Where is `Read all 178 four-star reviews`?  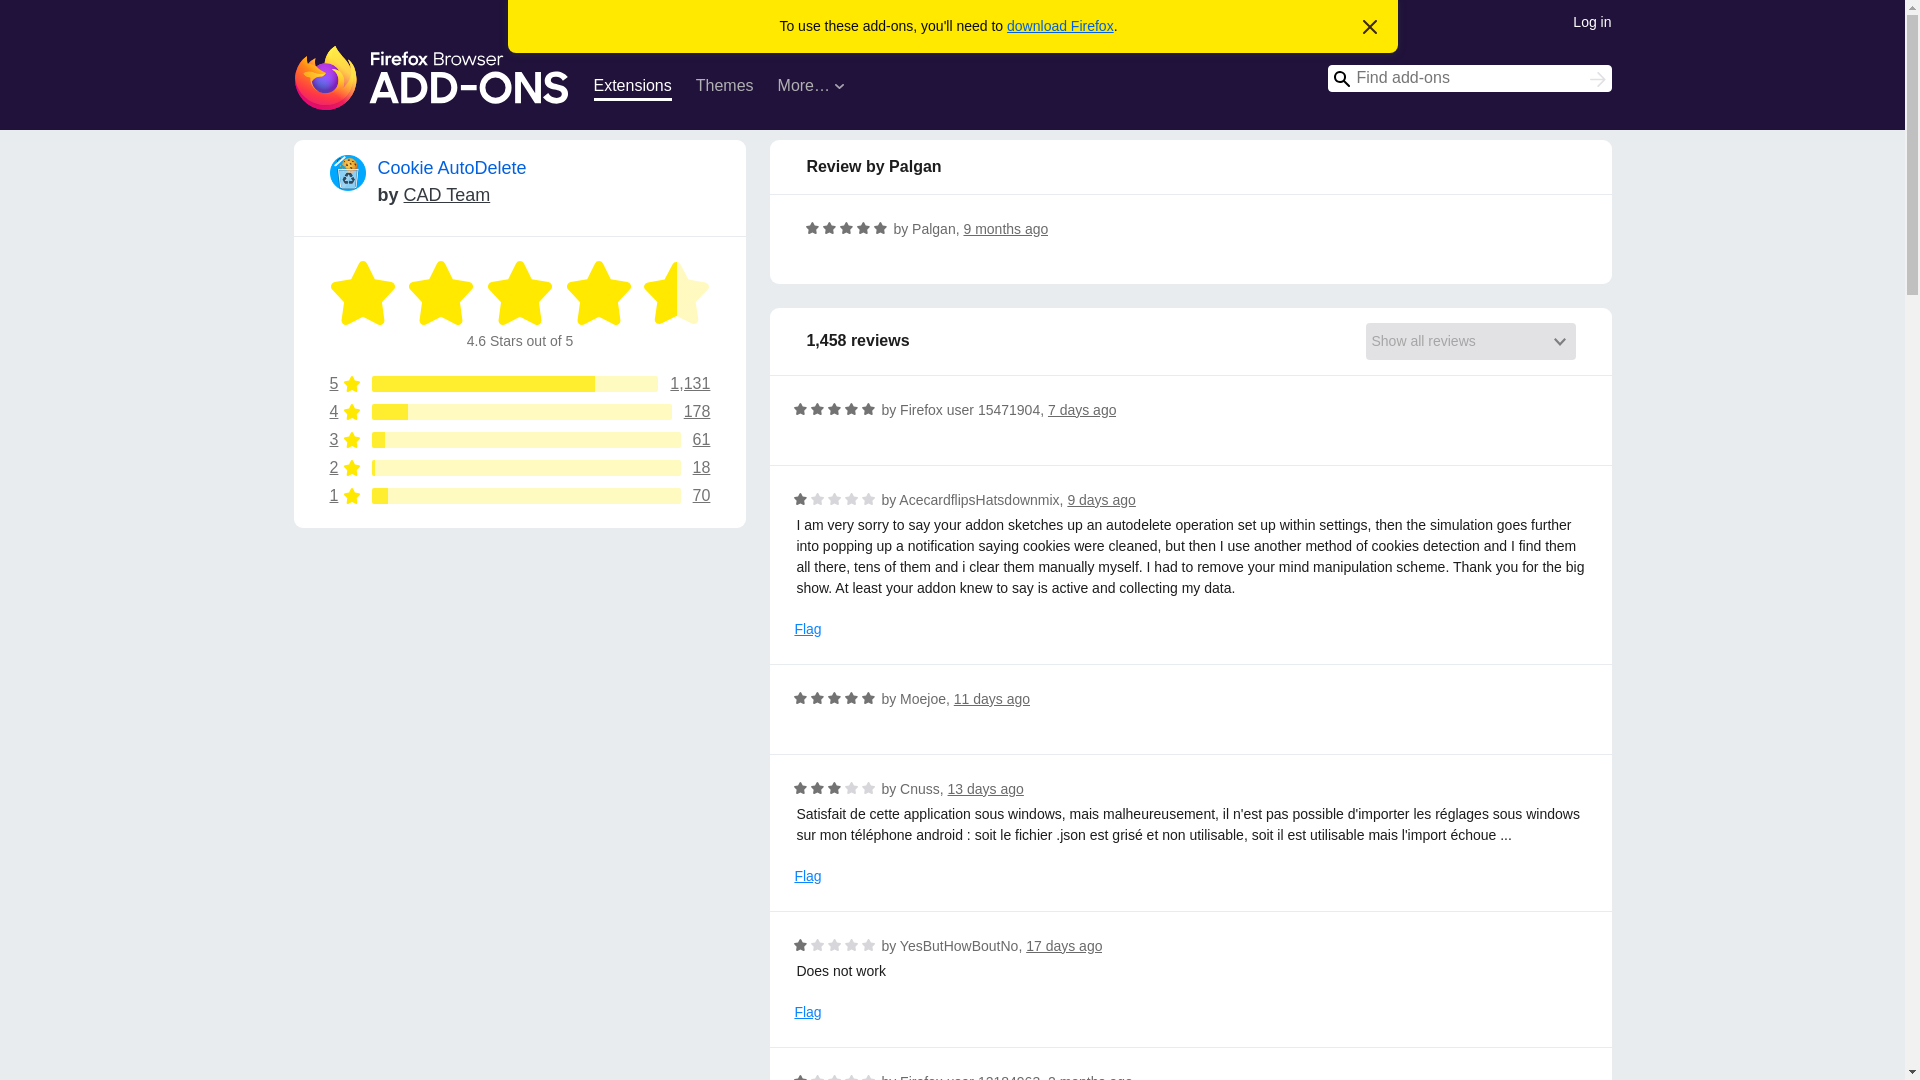
Read all 178 four-star reviews is located at coordinates (1064, 946).